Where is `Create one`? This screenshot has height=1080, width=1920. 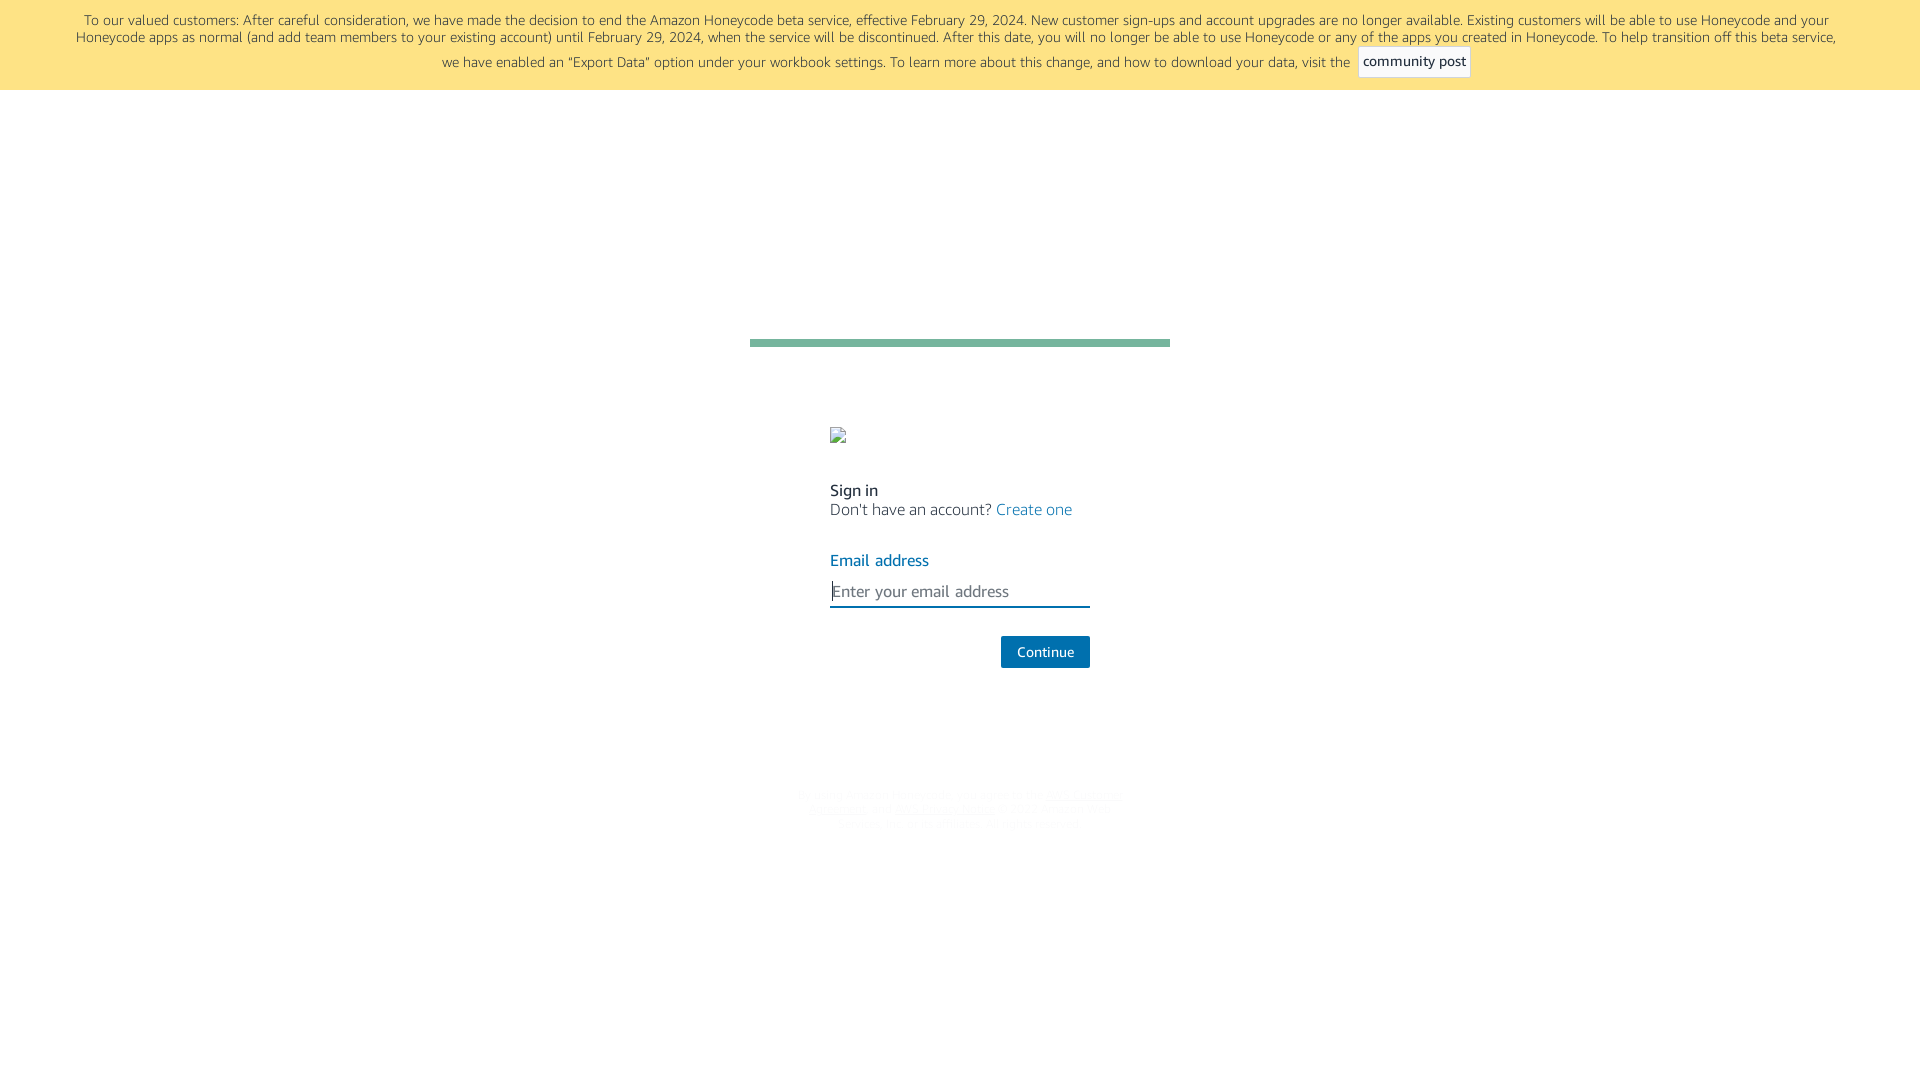
Create one is located at coordinates (1034, 509).